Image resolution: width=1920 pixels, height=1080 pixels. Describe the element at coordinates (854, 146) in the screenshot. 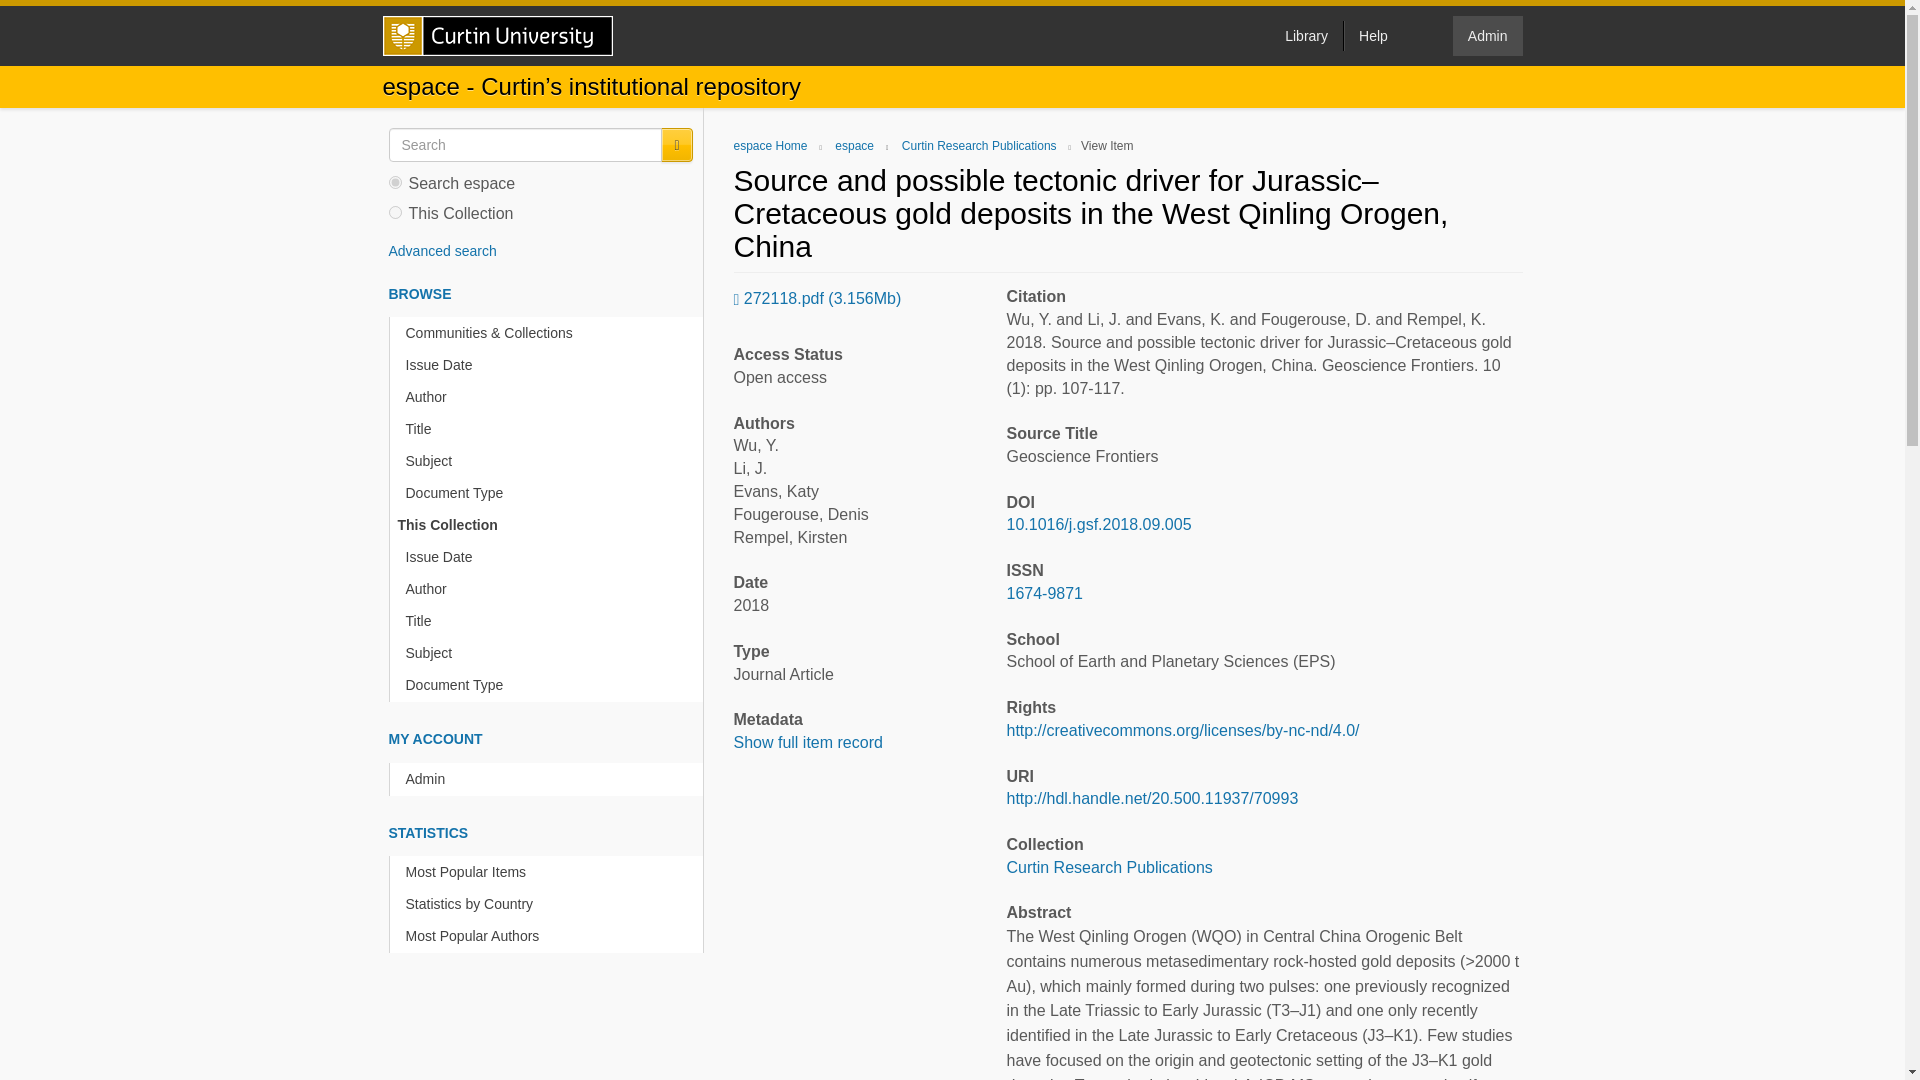

I see `espace` at that location.